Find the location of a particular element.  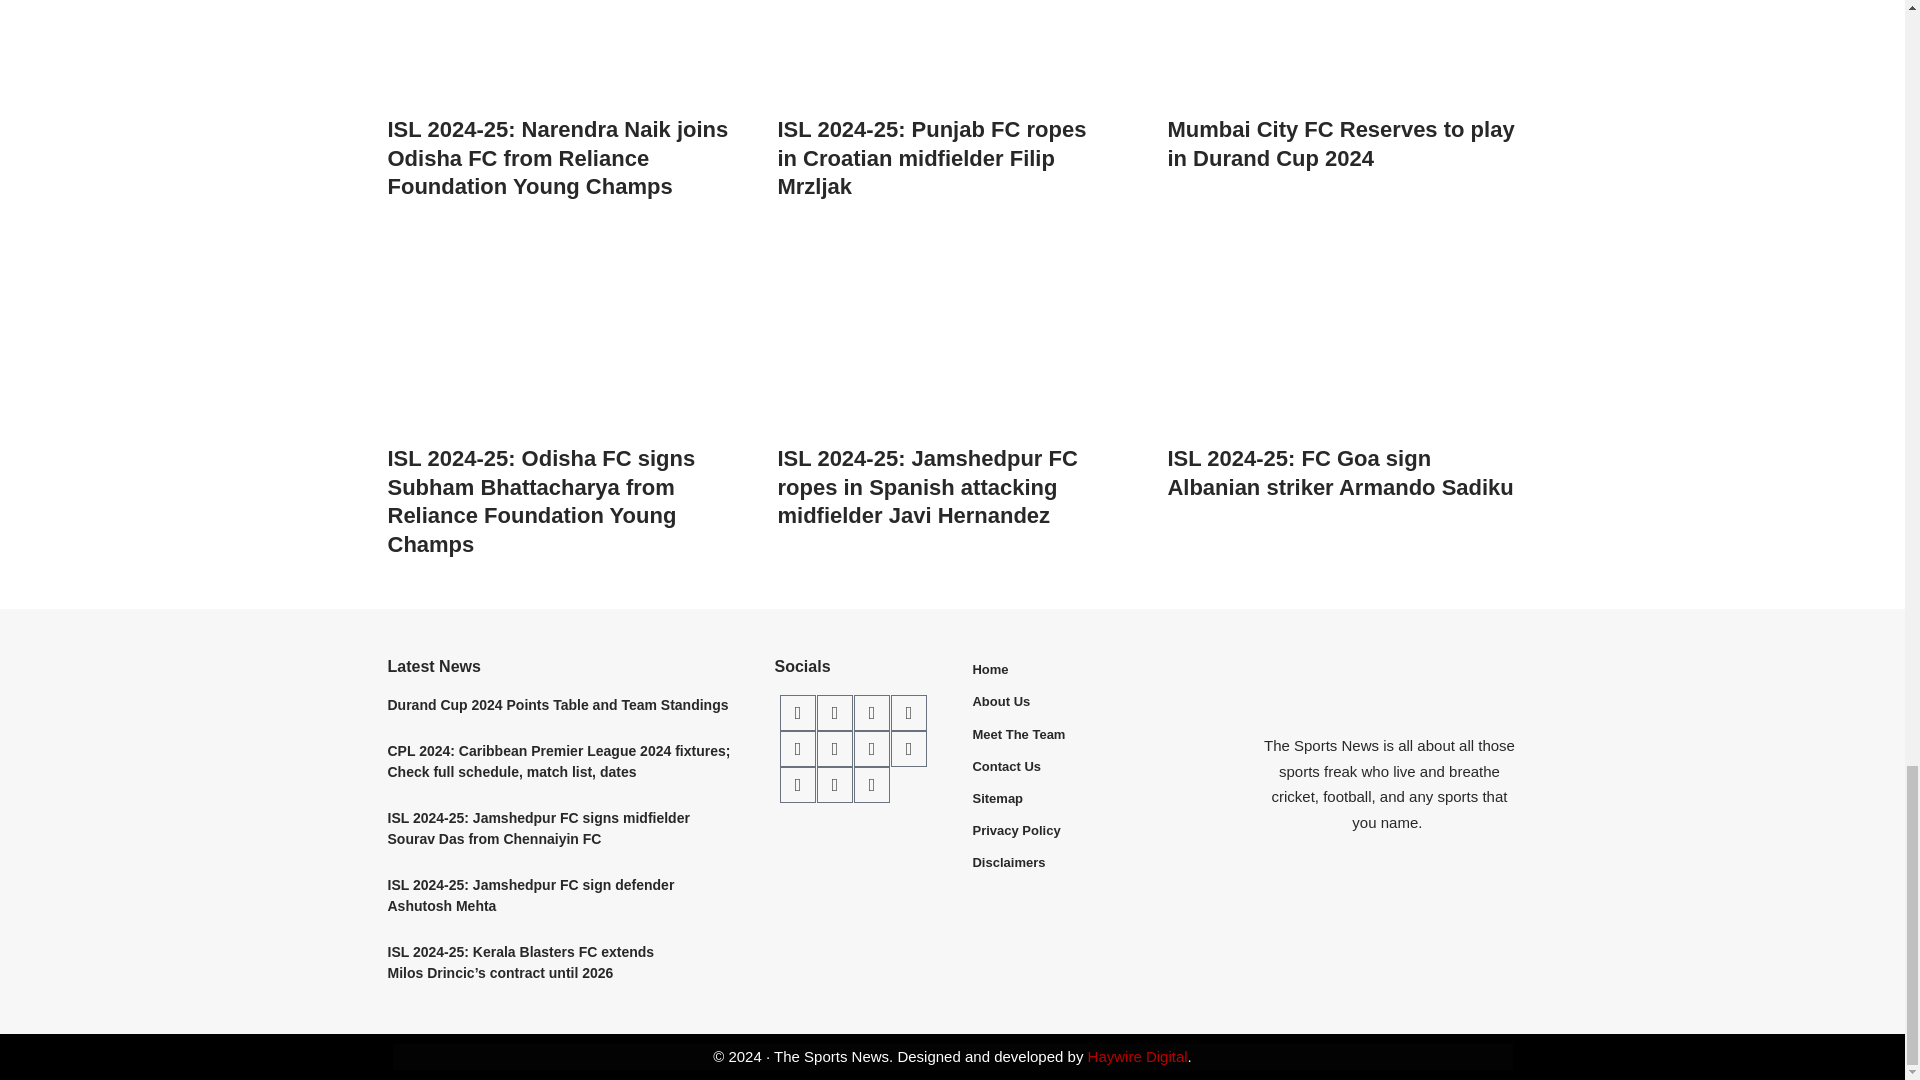

ISL 2024-25: FC Goa sign Albanian striker Armando Sadiku is located at coordinates (1342, 334).